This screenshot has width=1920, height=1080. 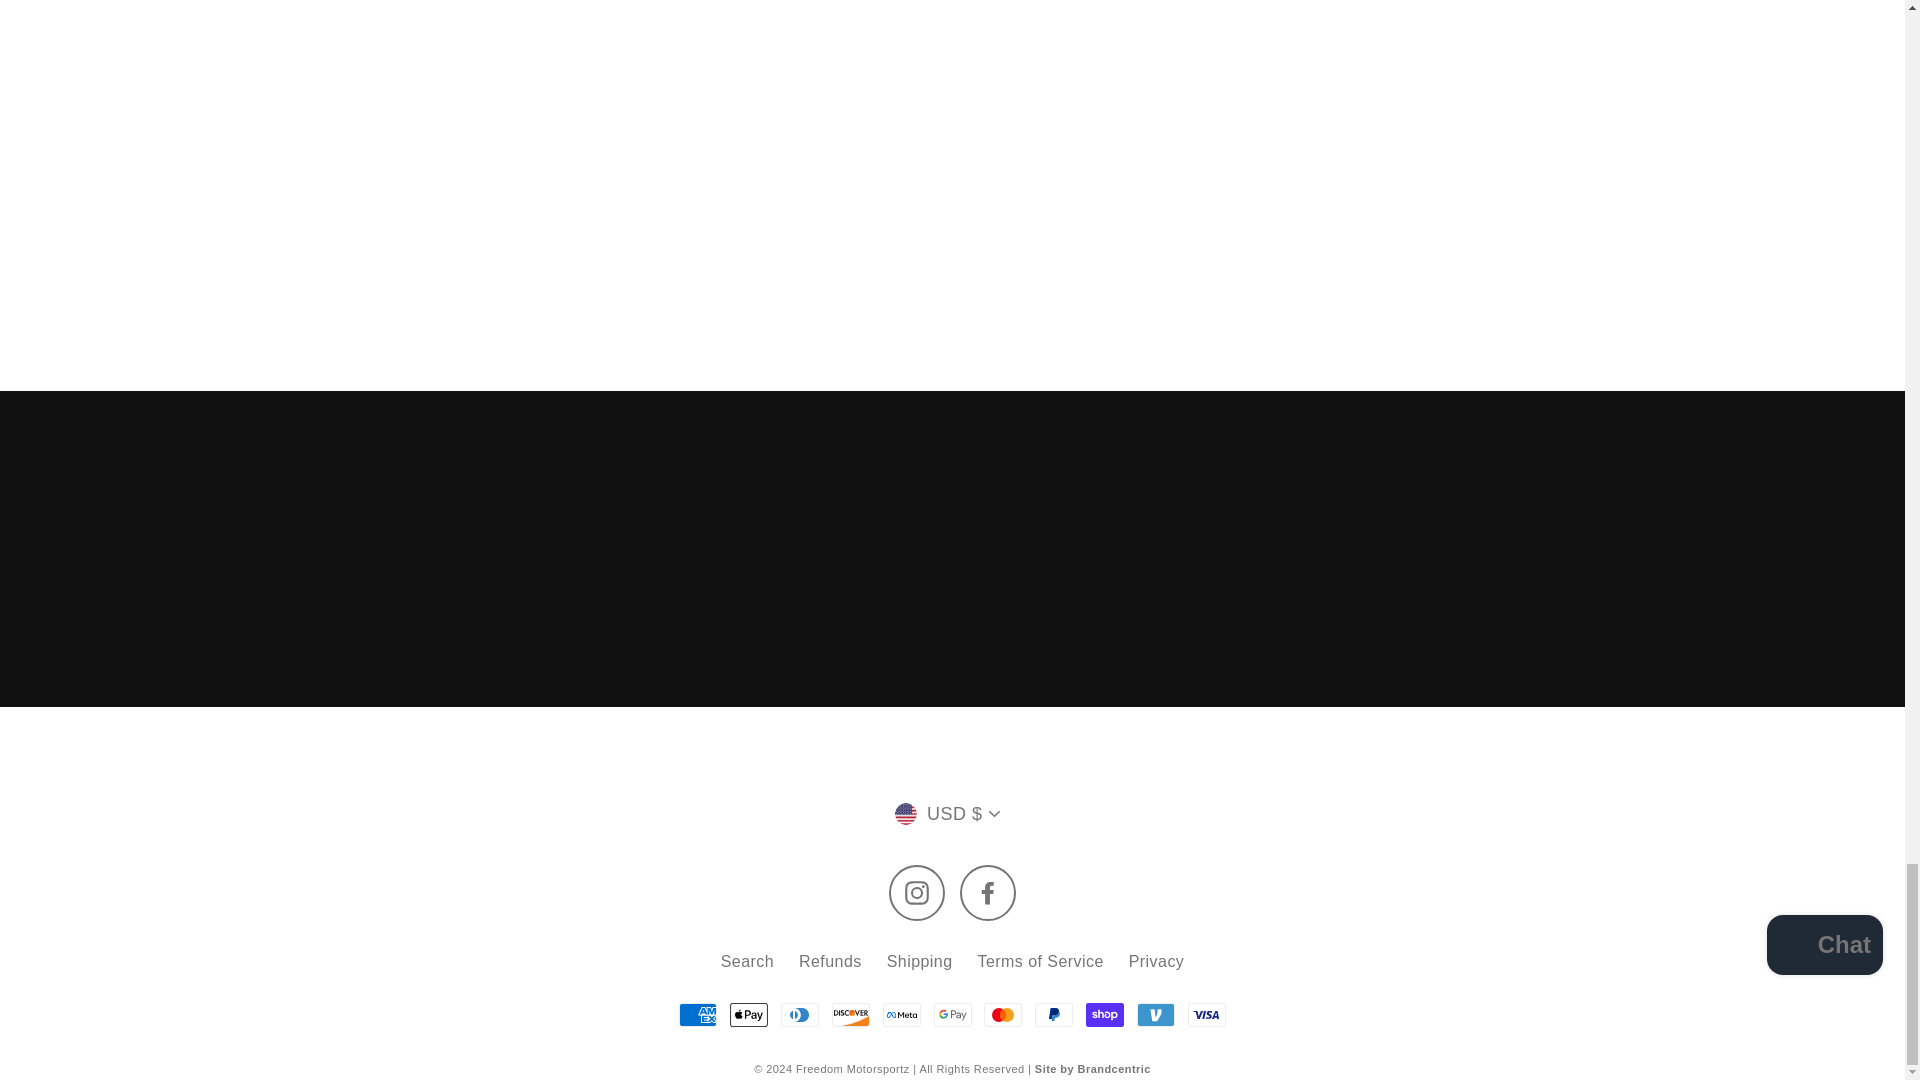 What do you see at coordinates (902, 1015) in the screenshot?
I see `Meta Pay` at bounding box center [902, 1015].